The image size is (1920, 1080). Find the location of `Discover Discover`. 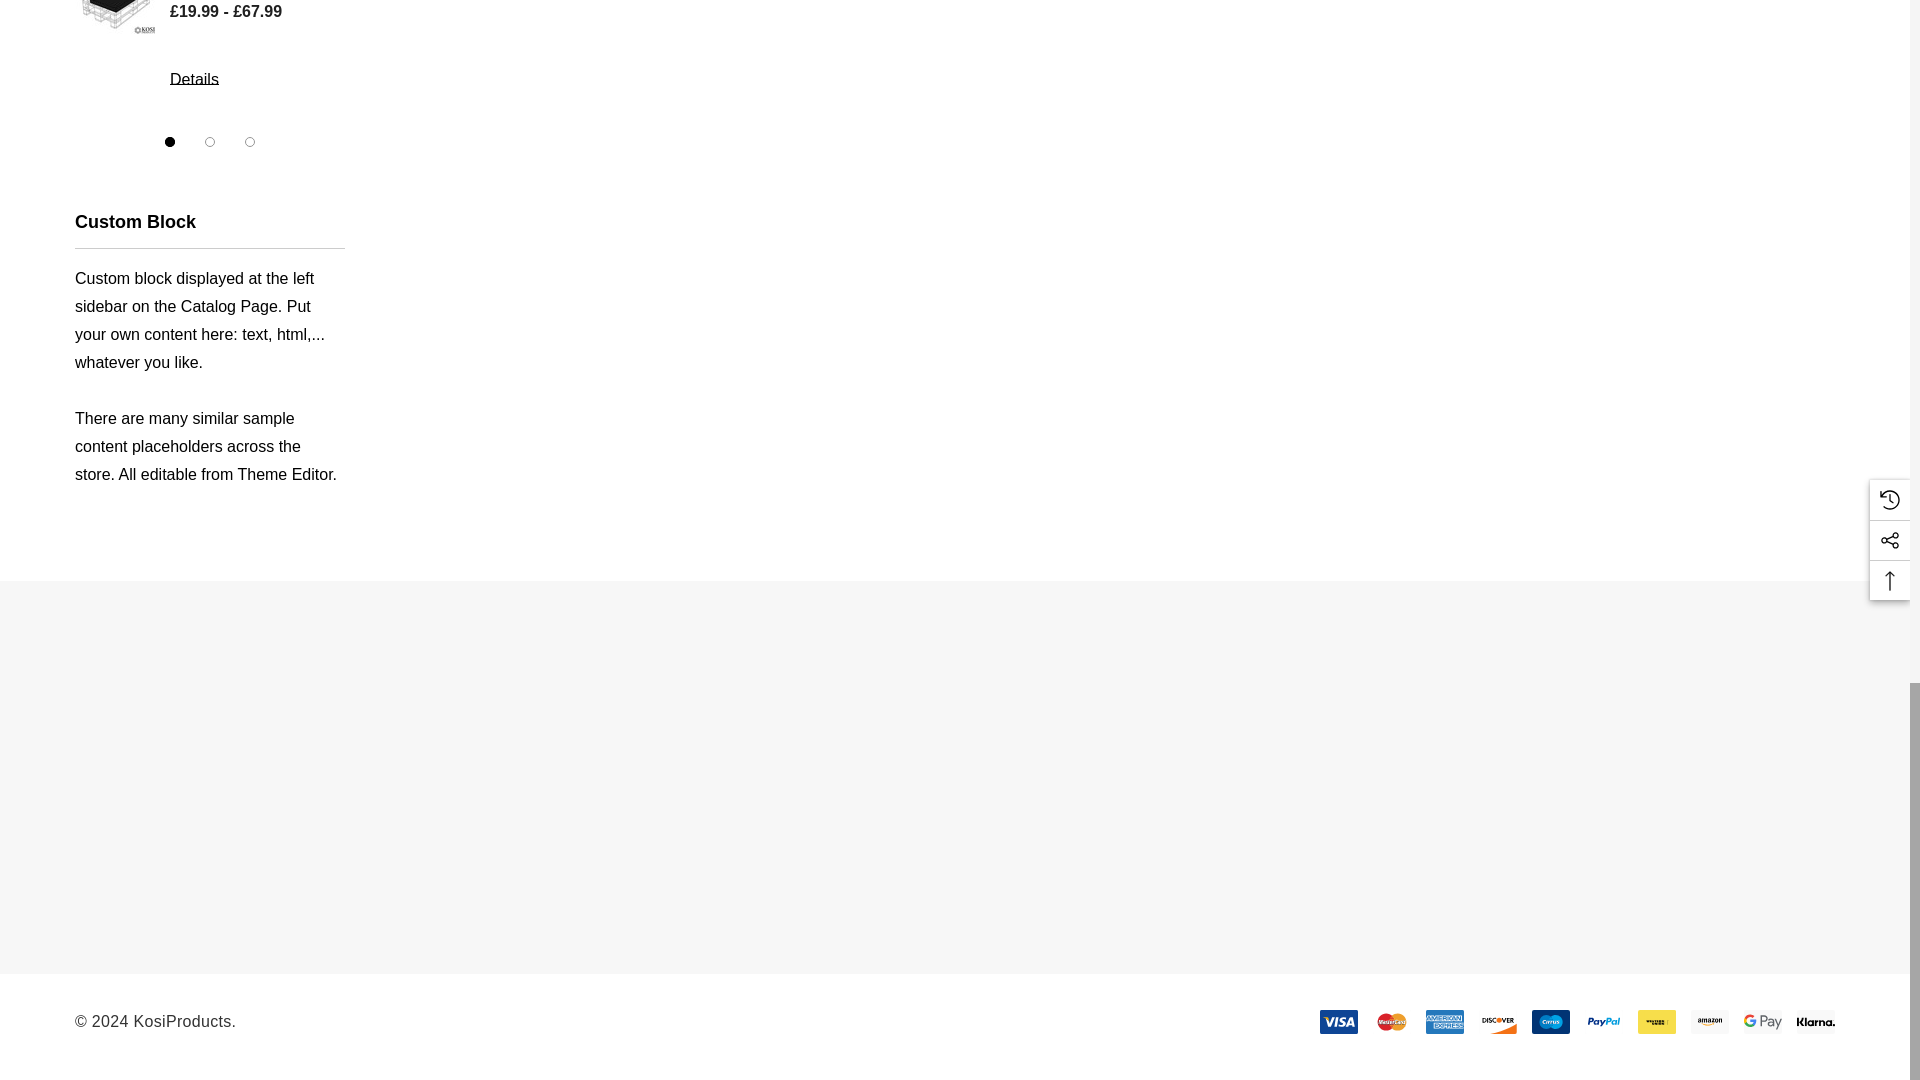

Discover Discover is located at coordinates (1497, 1021).